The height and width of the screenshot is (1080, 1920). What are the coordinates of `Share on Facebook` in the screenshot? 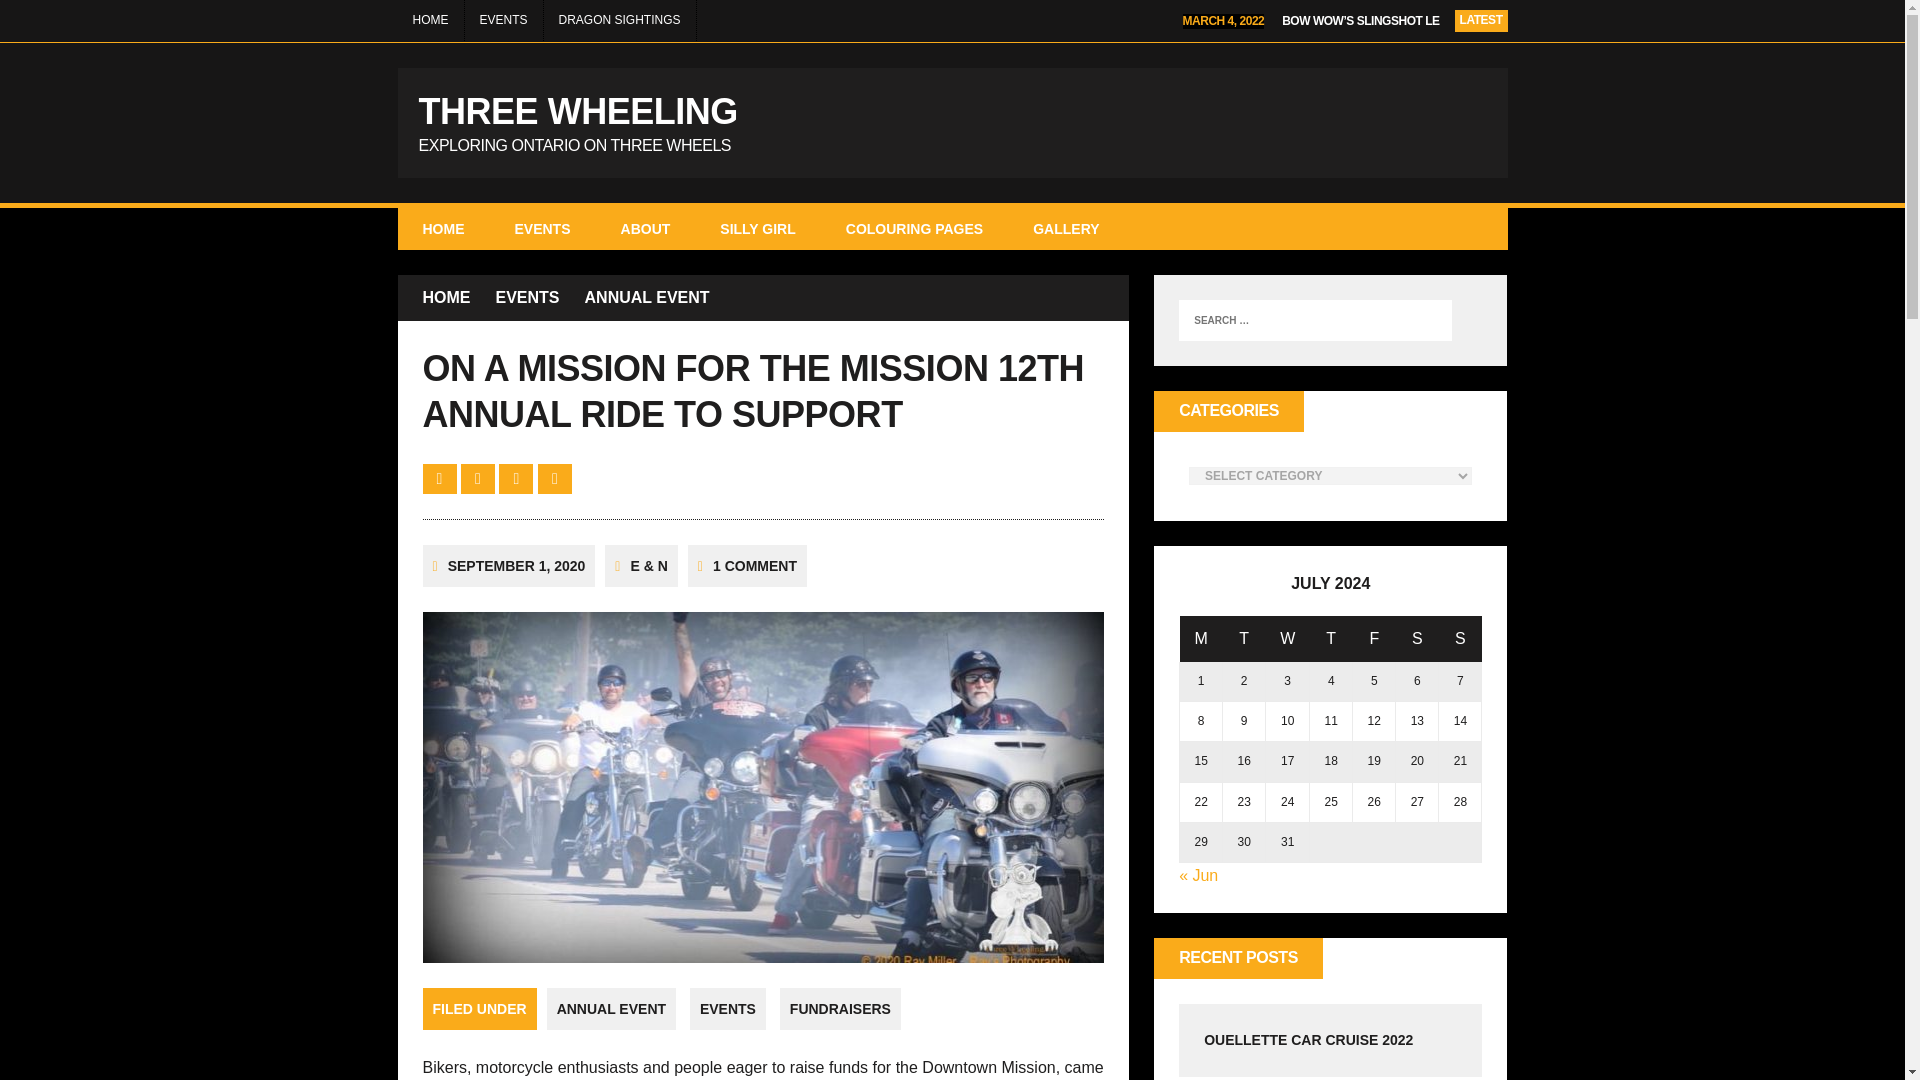 It's located at (441, 478).